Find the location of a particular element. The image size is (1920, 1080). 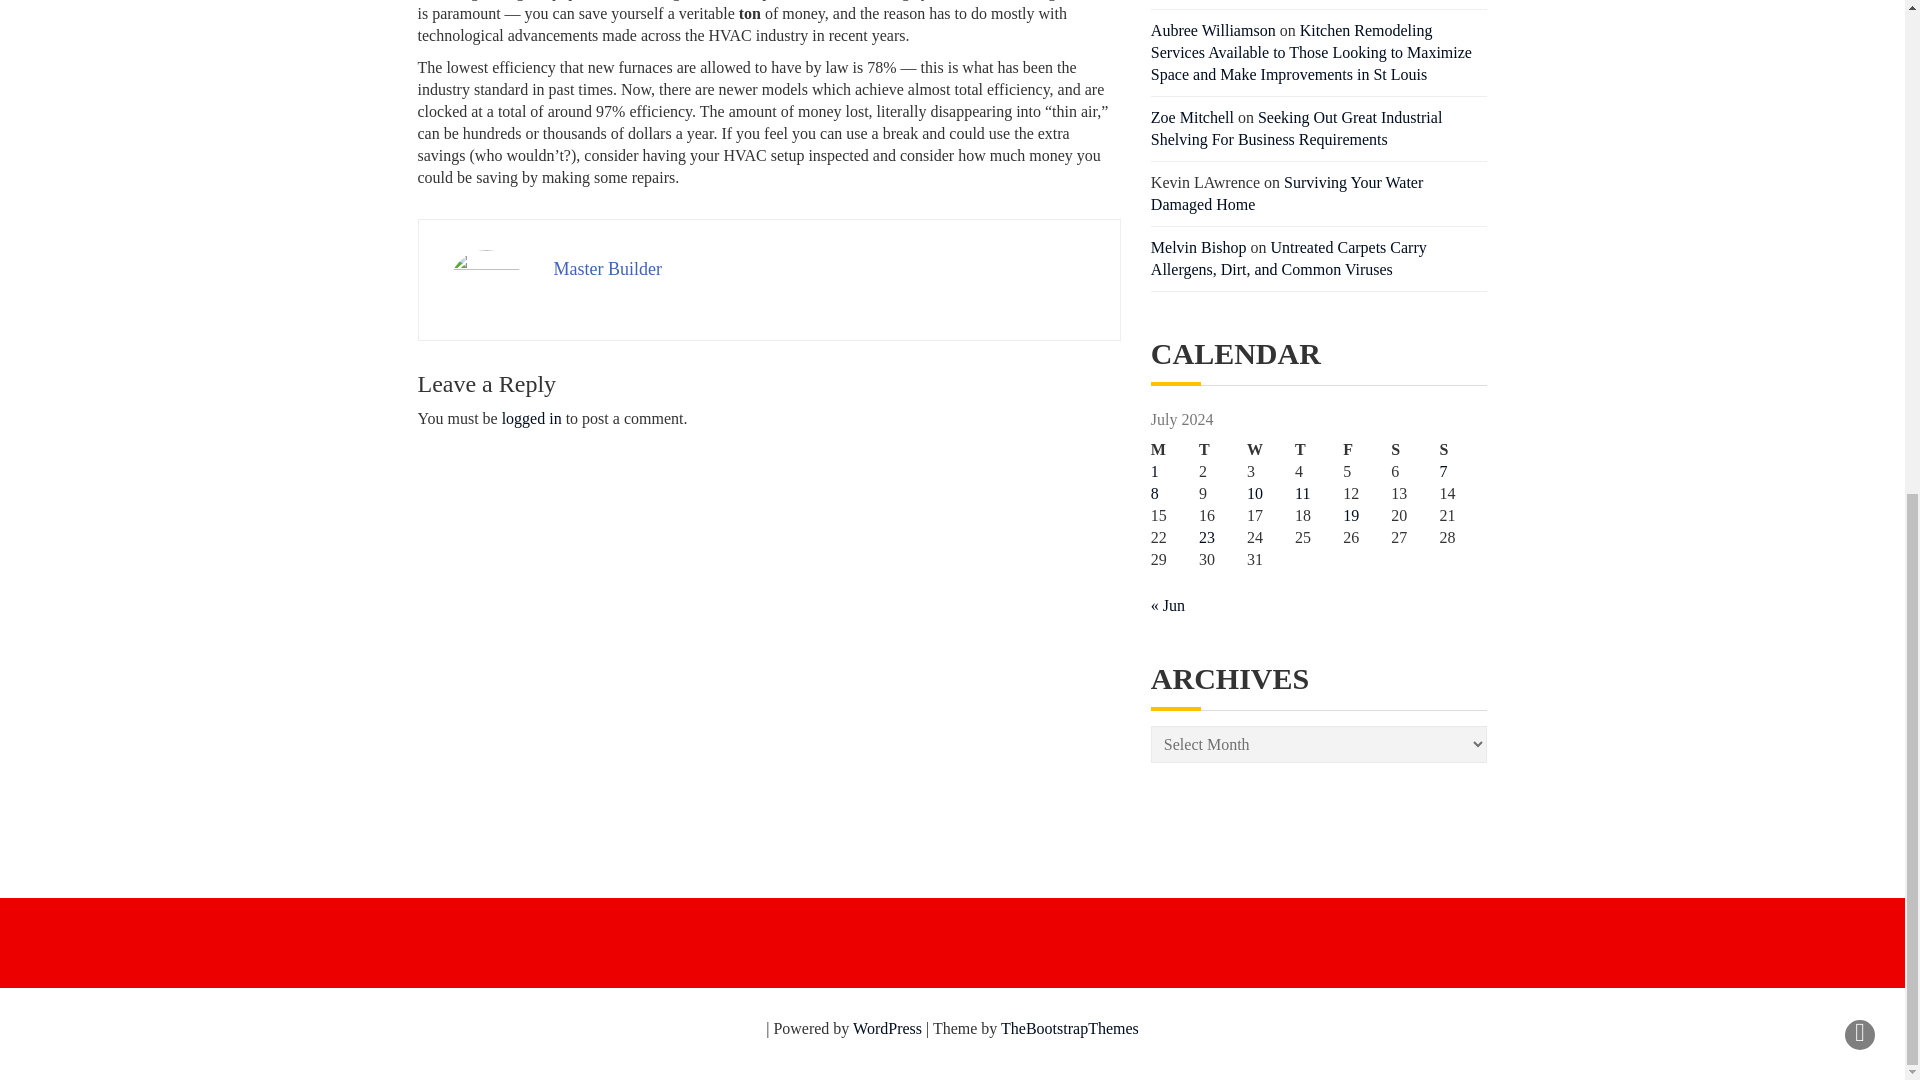

23 is located at coordinates (1206, 538).